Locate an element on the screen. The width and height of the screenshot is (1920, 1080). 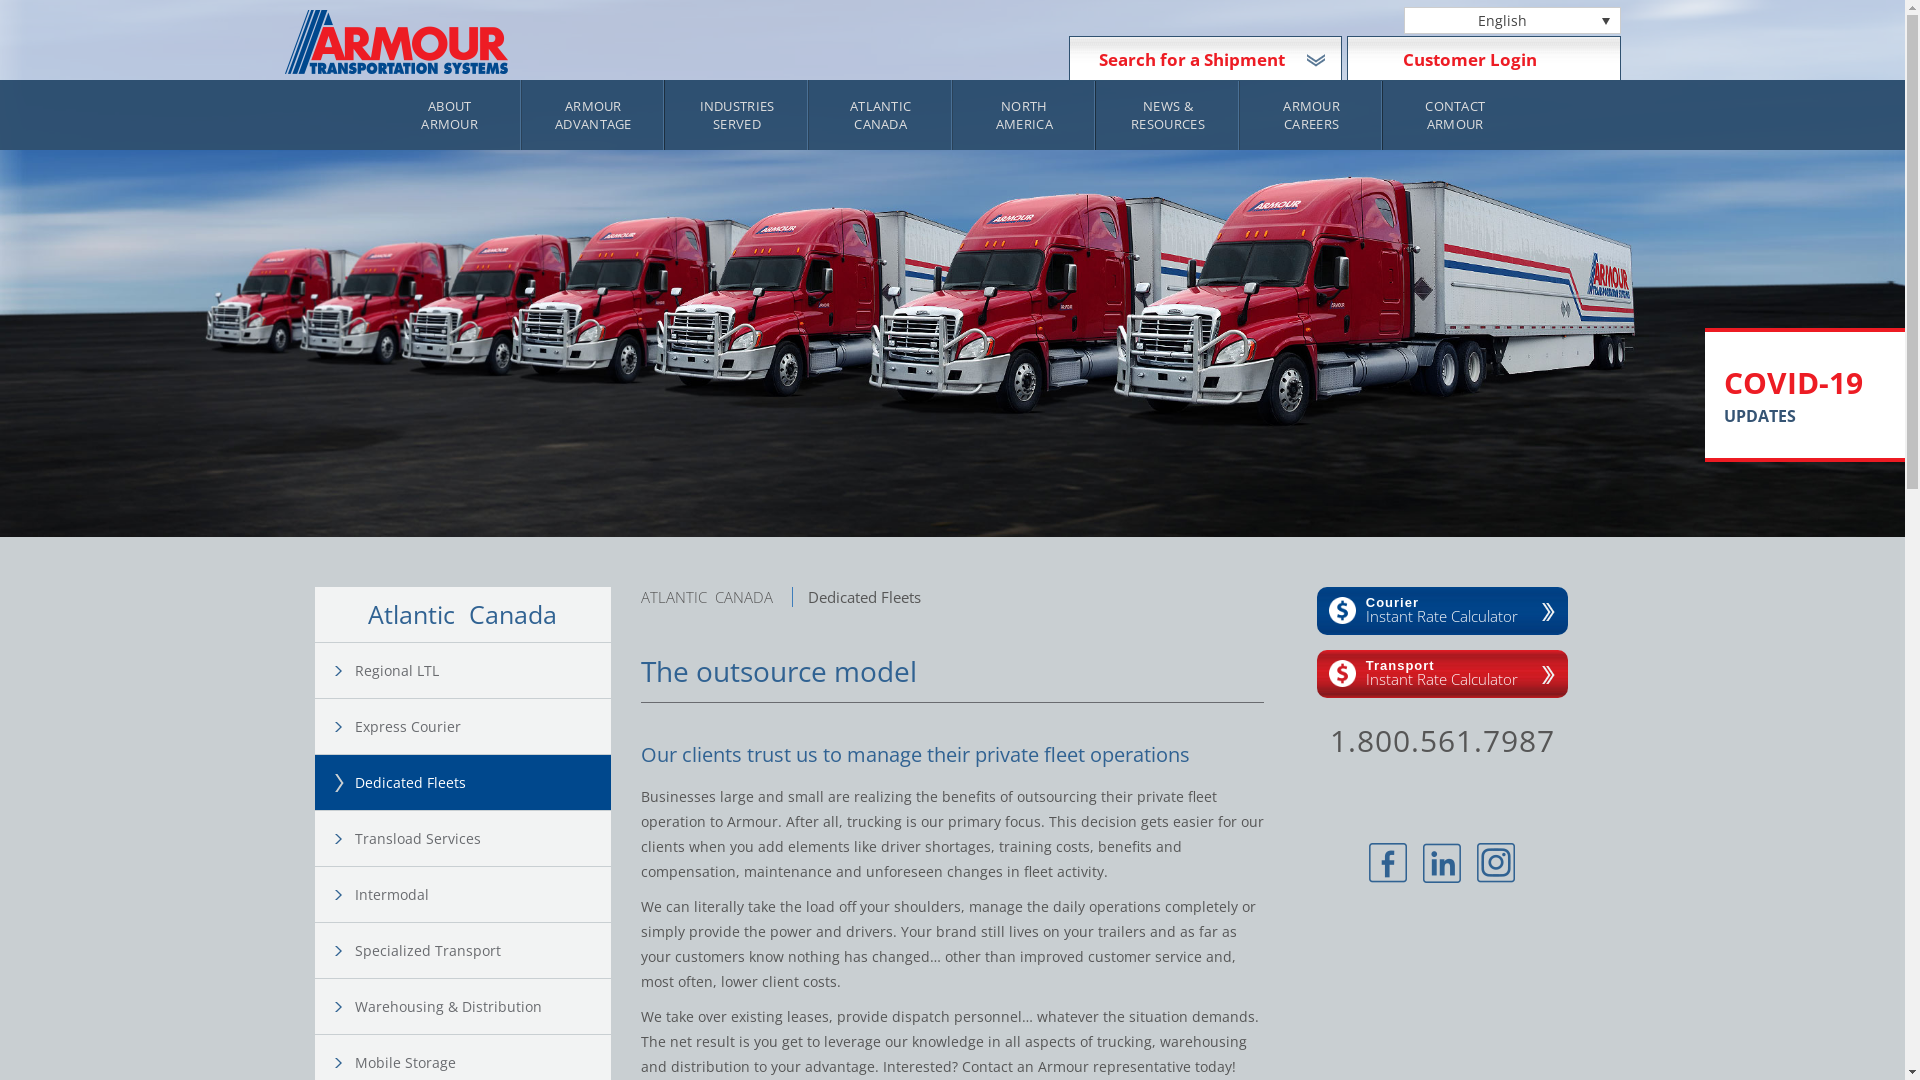
English is located at coordinates (1512, 20).